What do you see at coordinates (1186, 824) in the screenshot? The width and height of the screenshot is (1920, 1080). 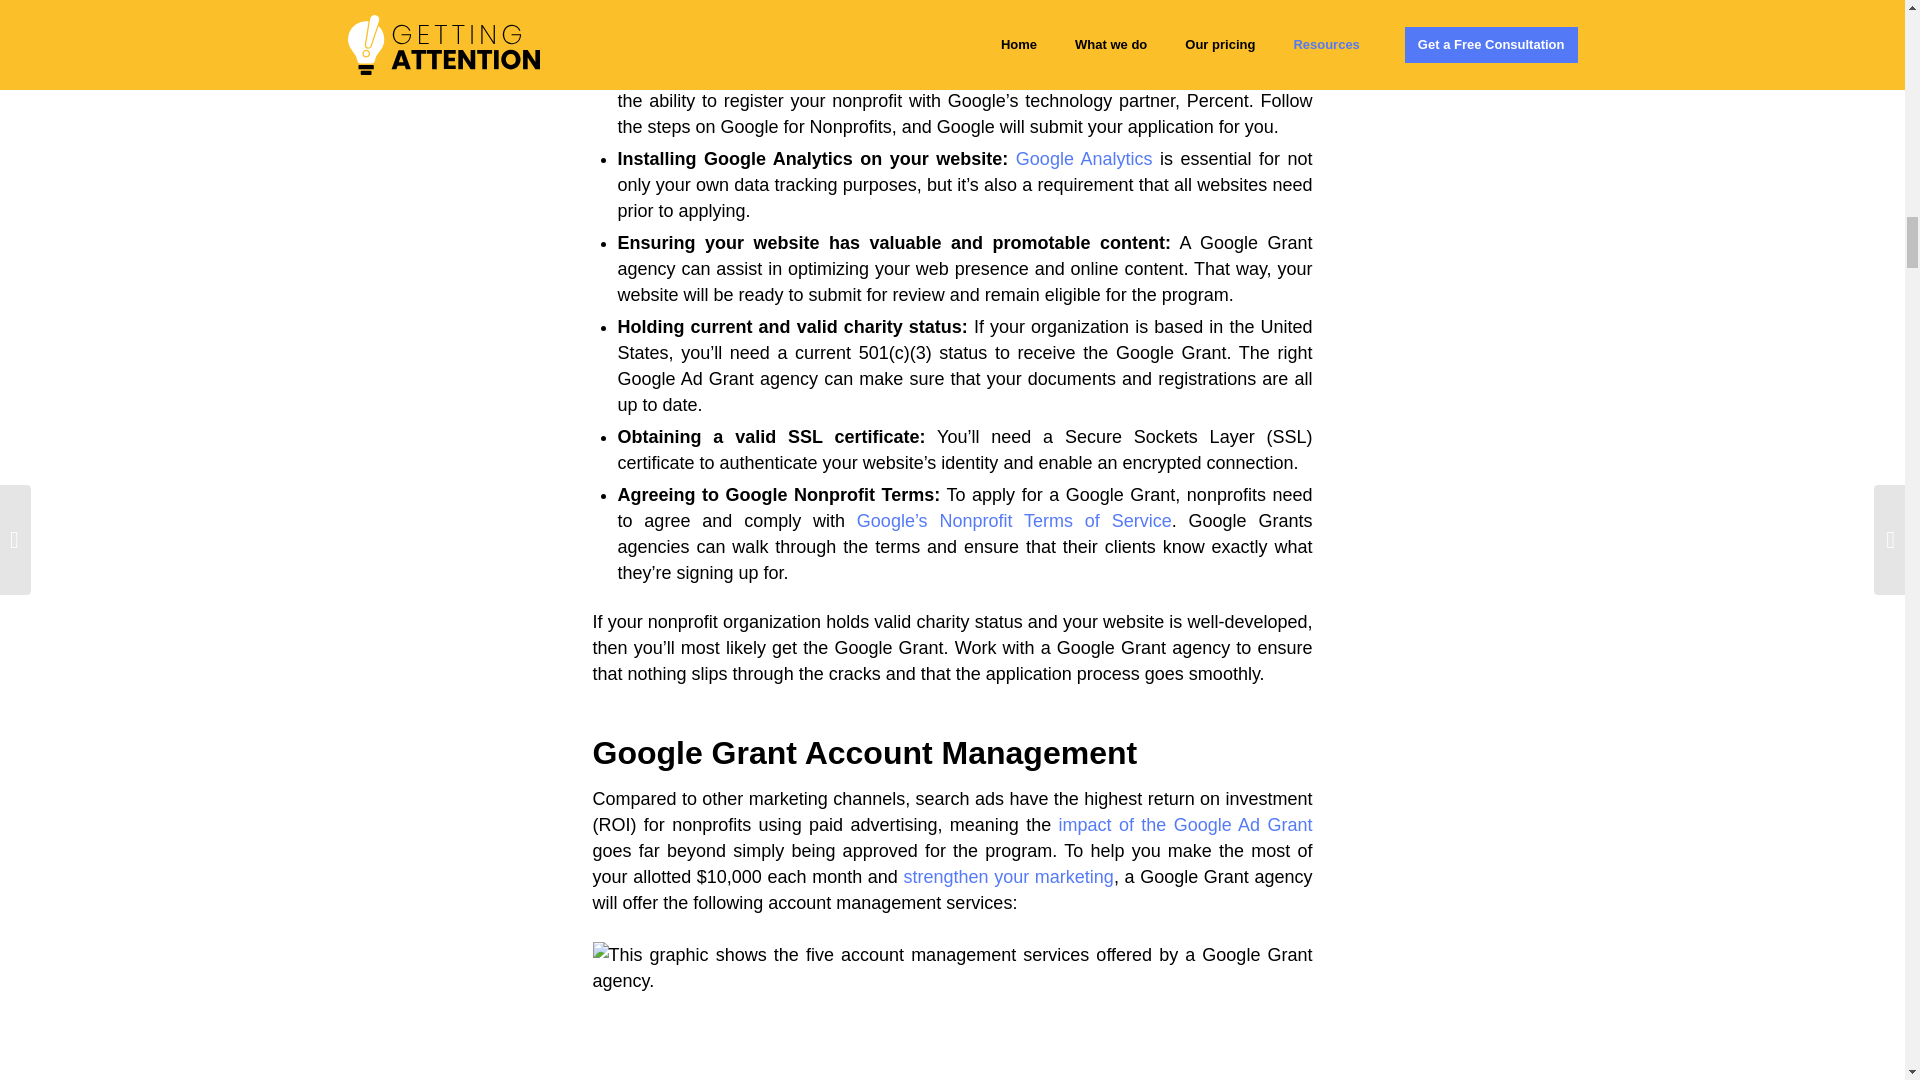 I see `impact of the Google Ad Grant` at bounding box center [1186, 824].